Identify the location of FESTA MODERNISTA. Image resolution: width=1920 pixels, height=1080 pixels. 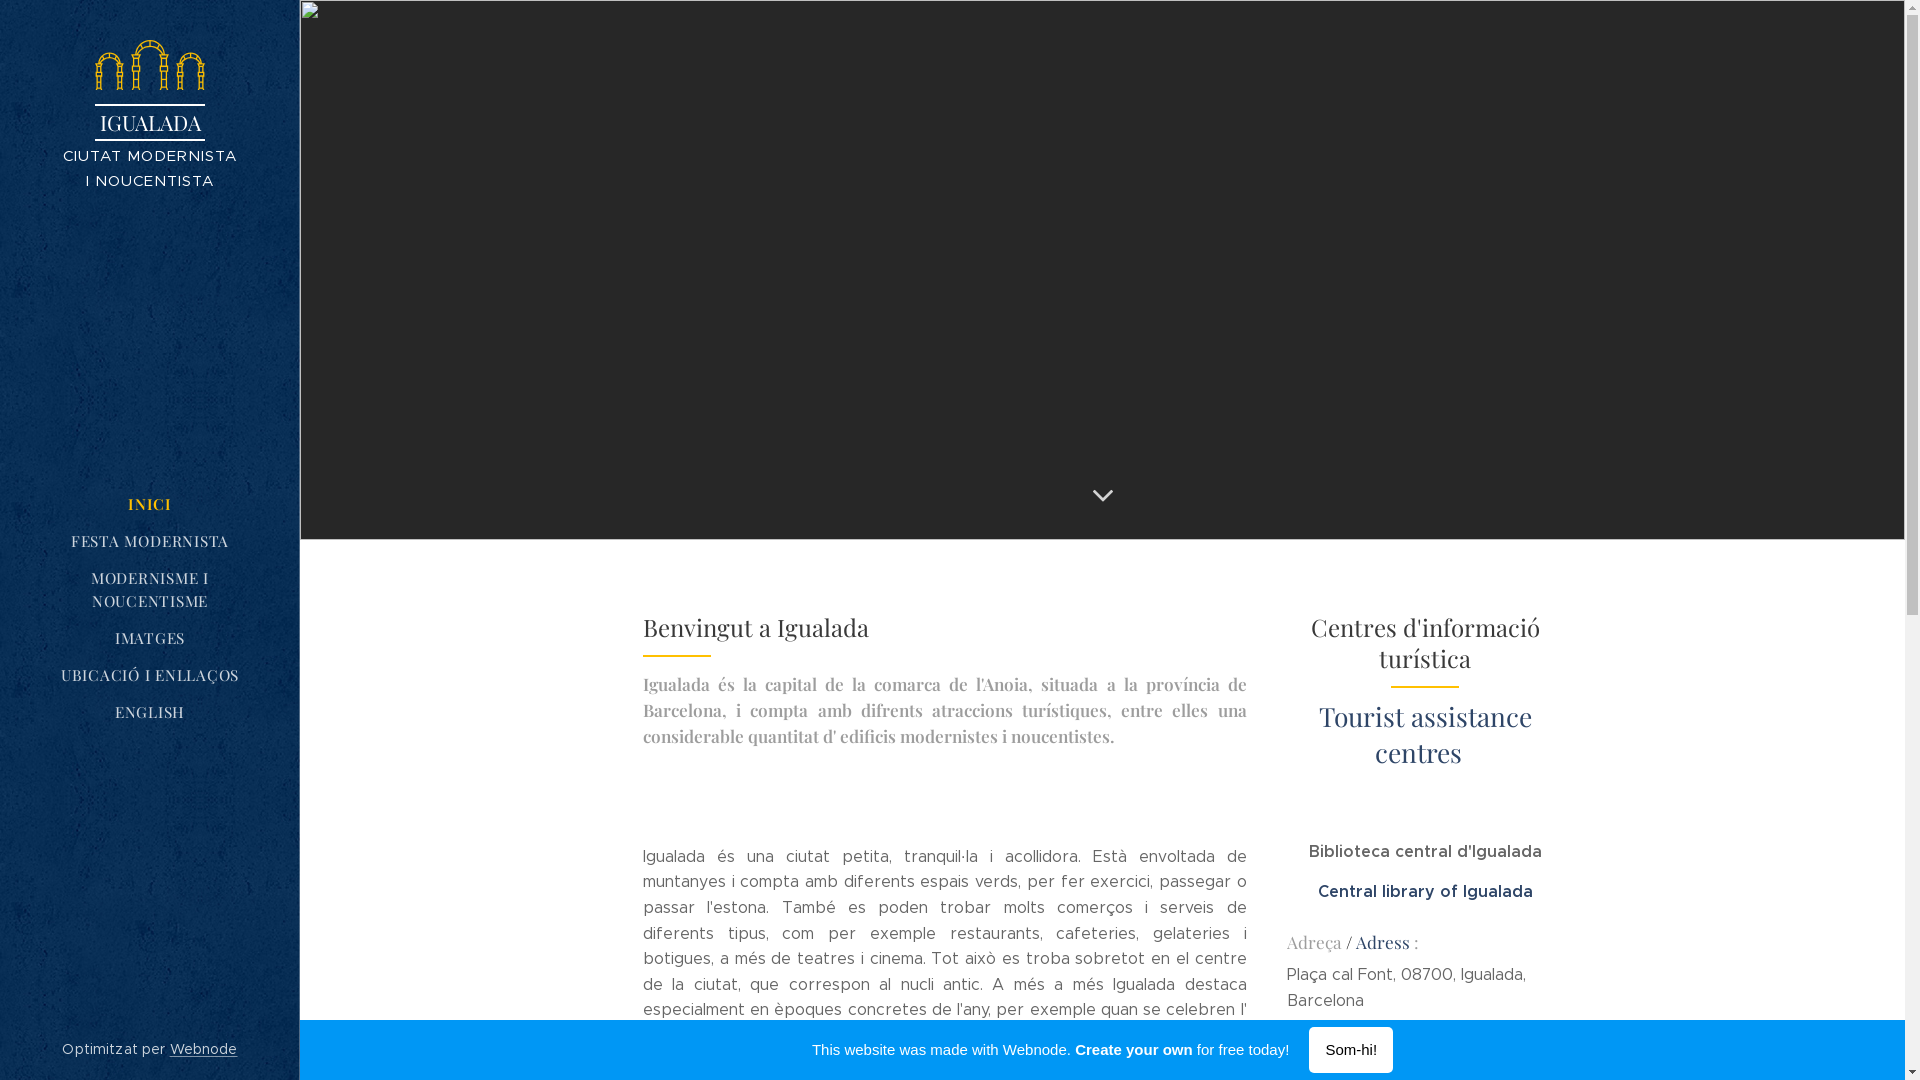
(150, 542).